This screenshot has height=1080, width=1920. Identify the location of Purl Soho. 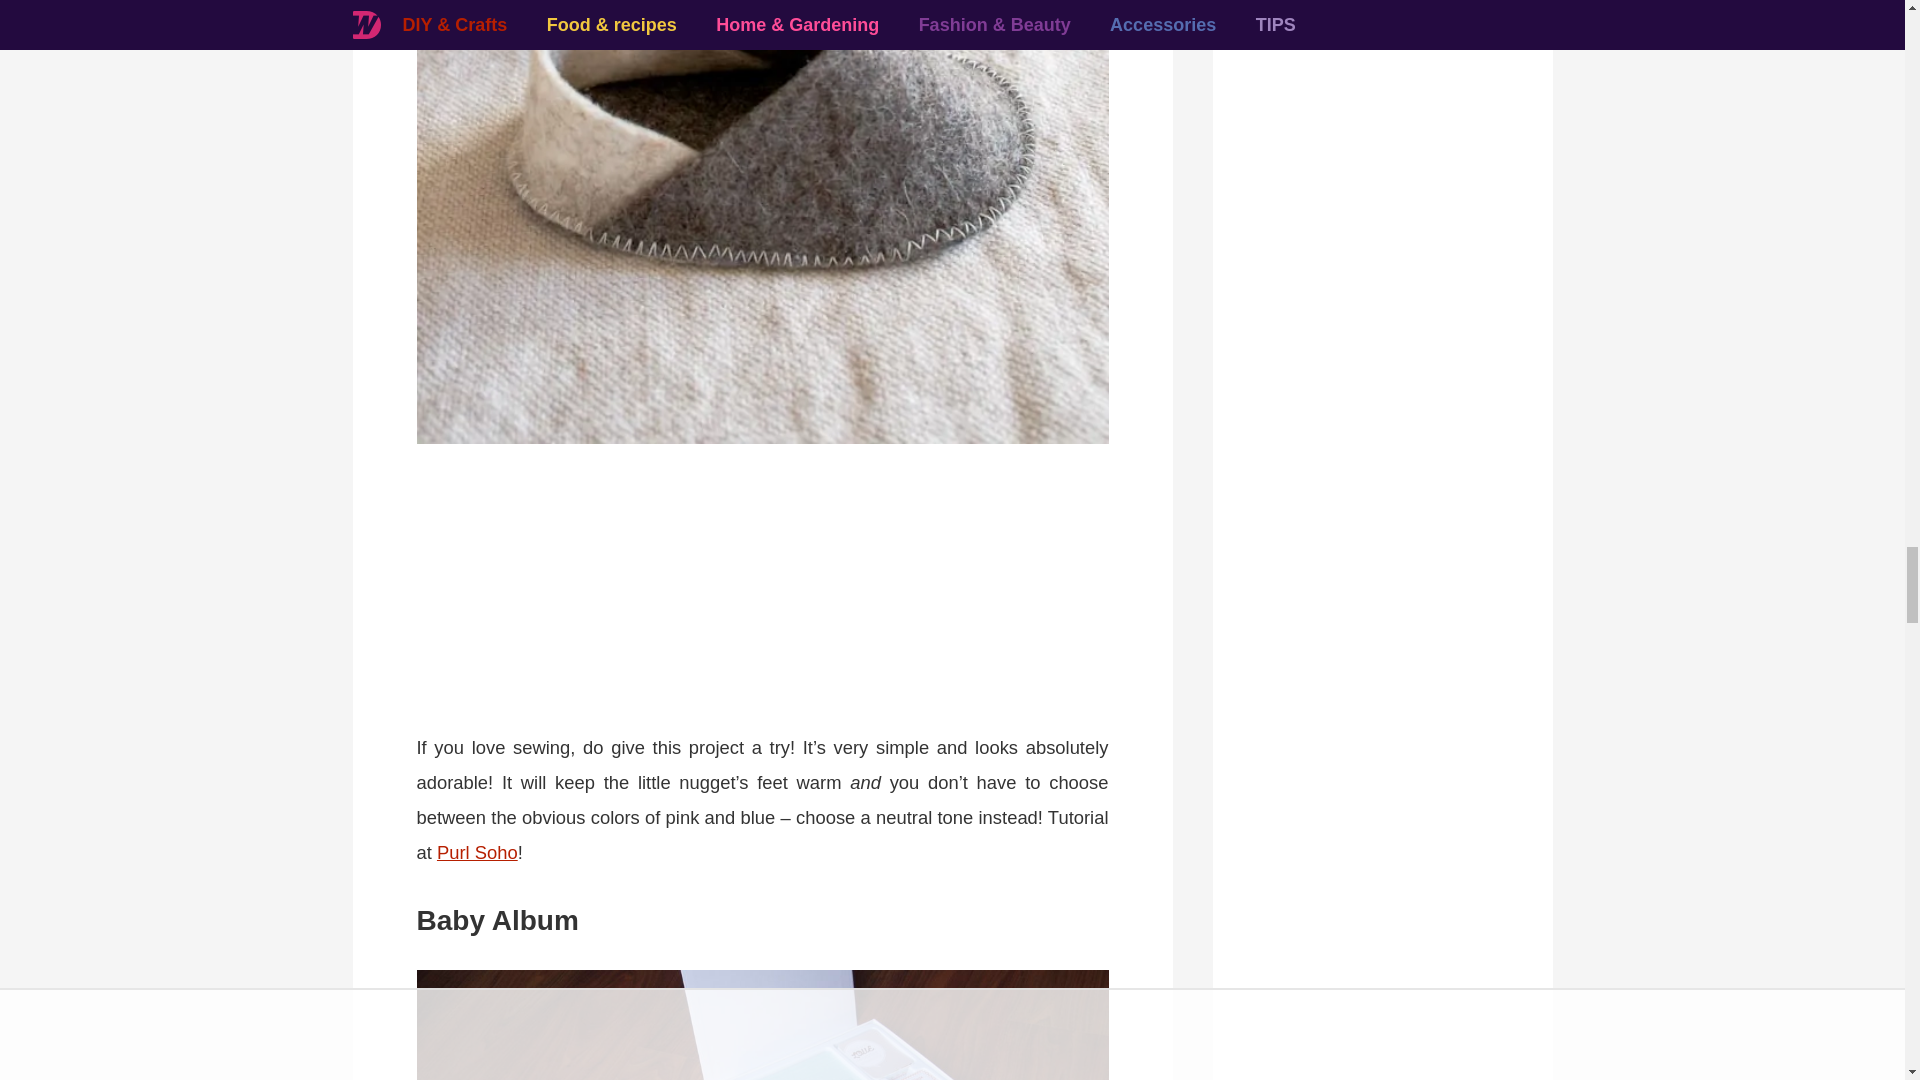
(478, 852).